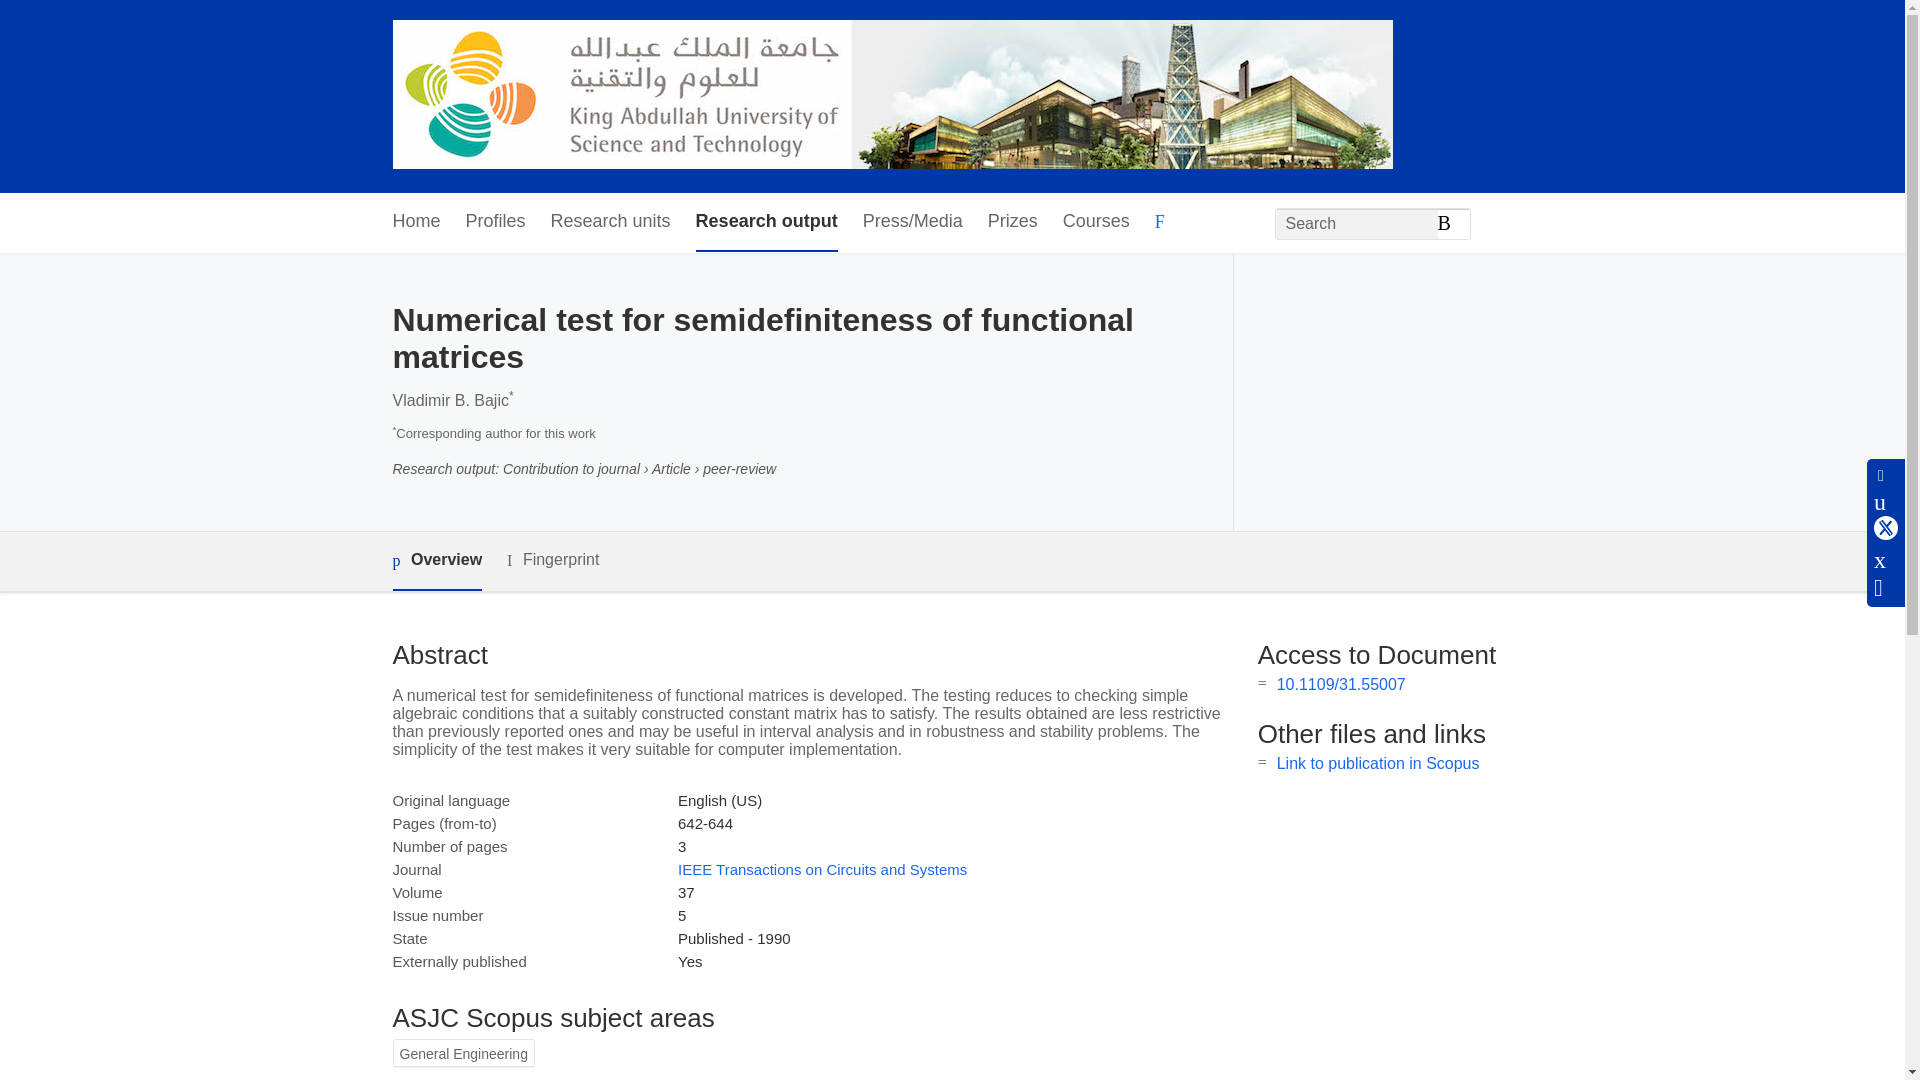  I want to click on Overview, so click(436, 561).